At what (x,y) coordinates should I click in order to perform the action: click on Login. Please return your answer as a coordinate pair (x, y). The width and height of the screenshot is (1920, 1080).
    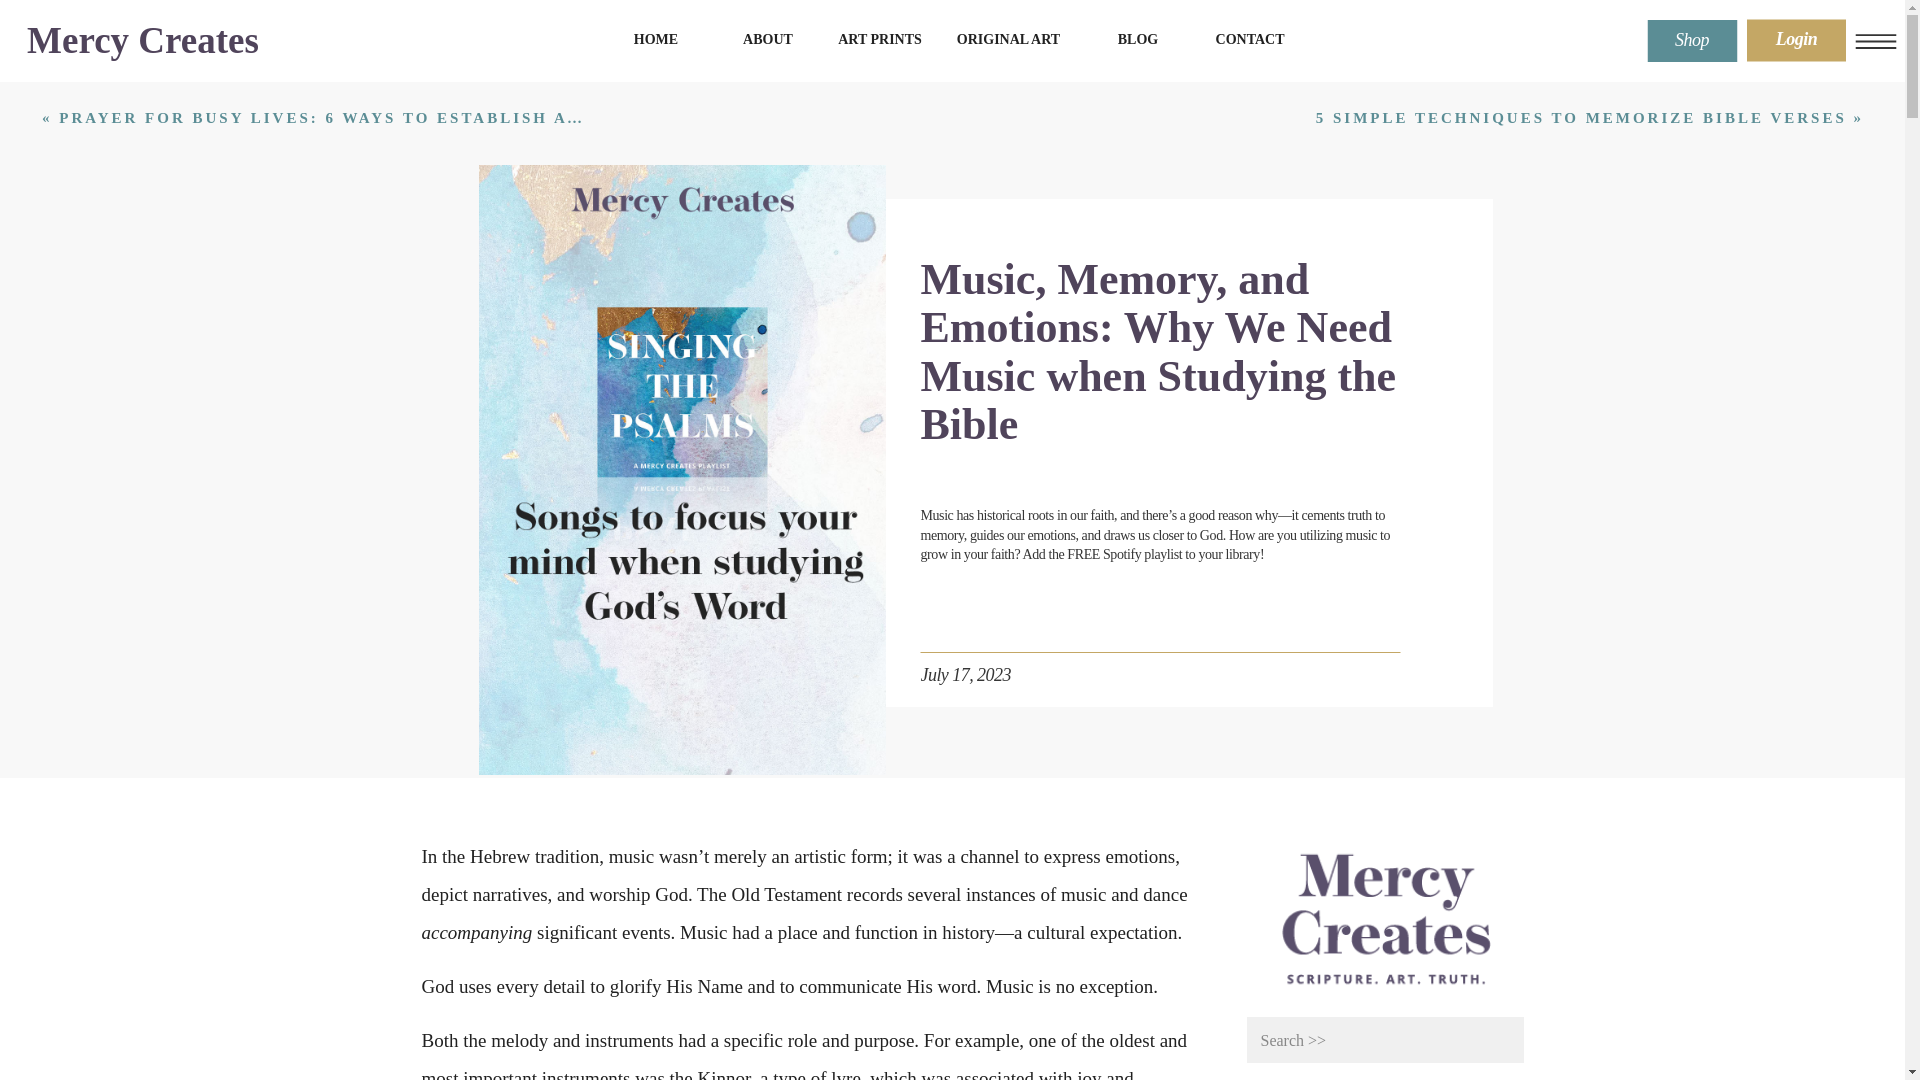
    Looking at the image, I should click on (1796, 41).